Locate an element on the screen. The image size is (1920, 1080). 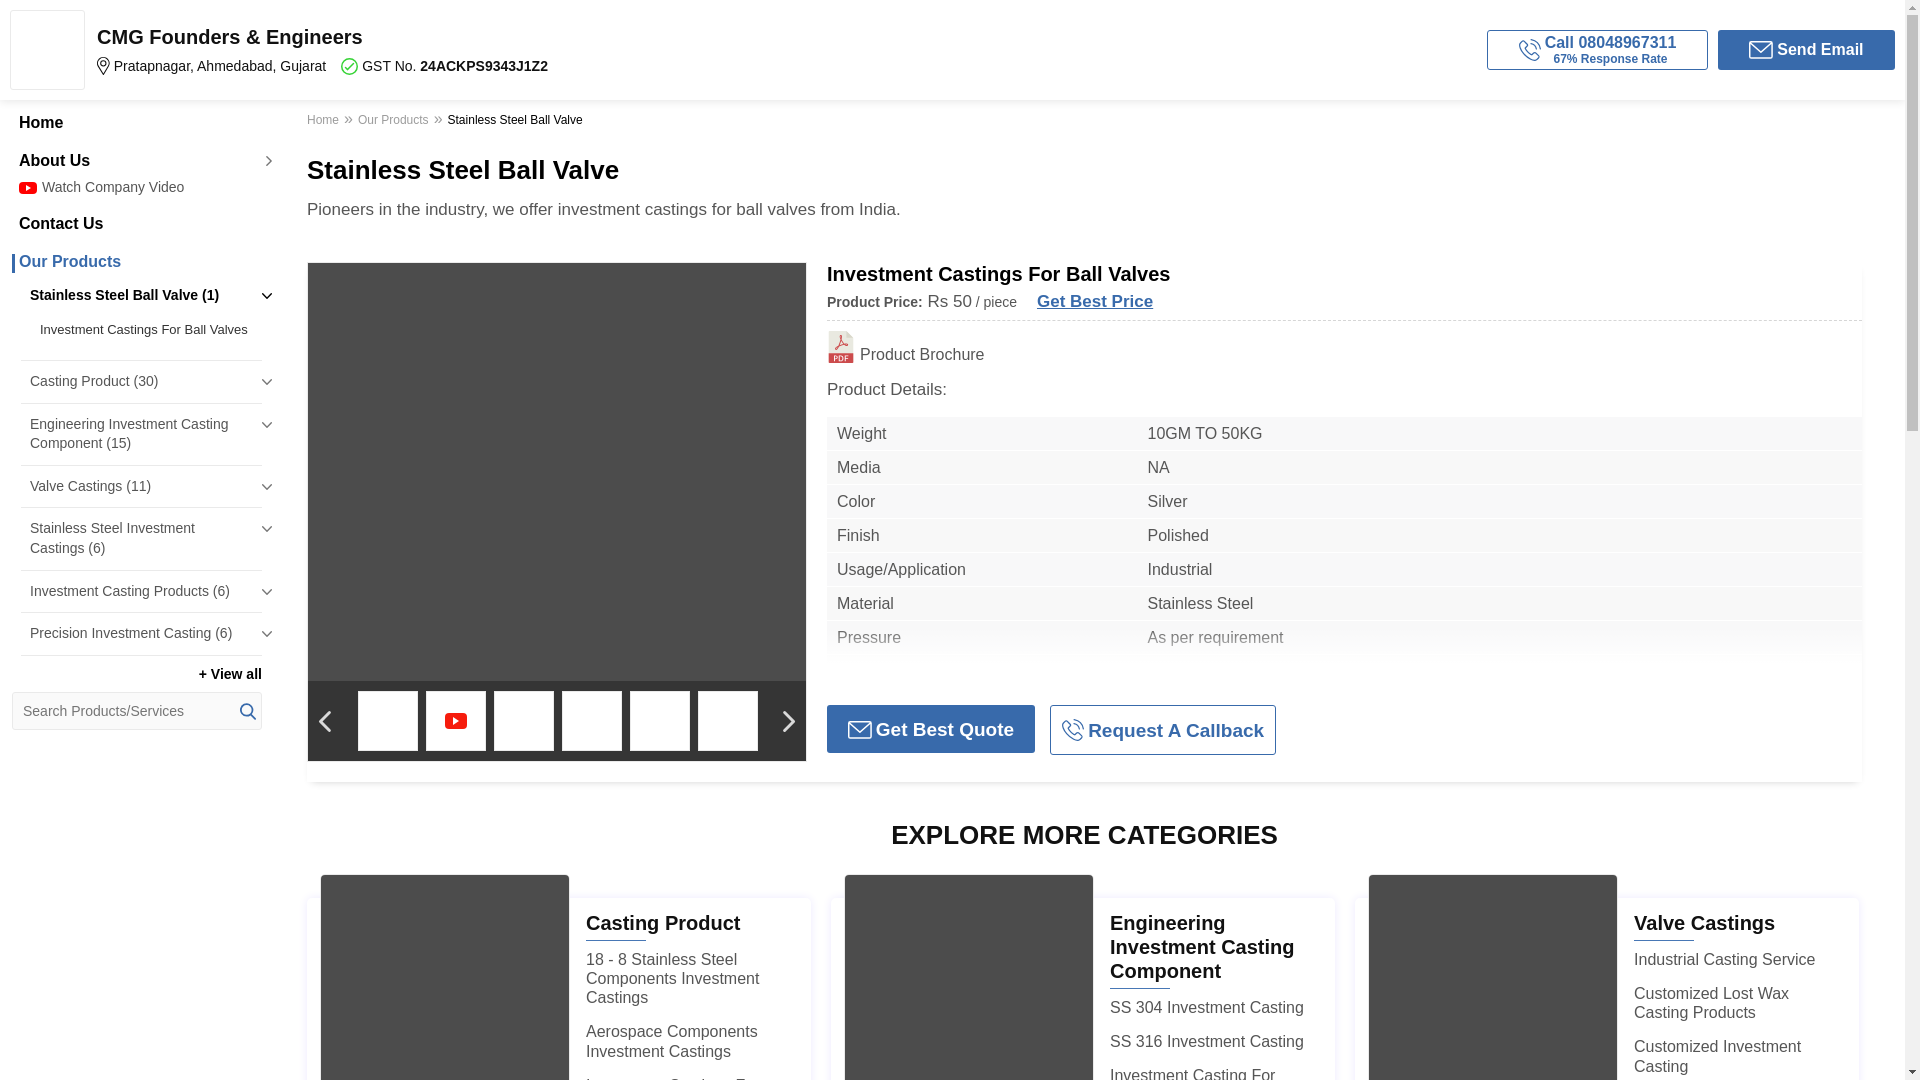
Contact Us is located at coordinates (136, 224).